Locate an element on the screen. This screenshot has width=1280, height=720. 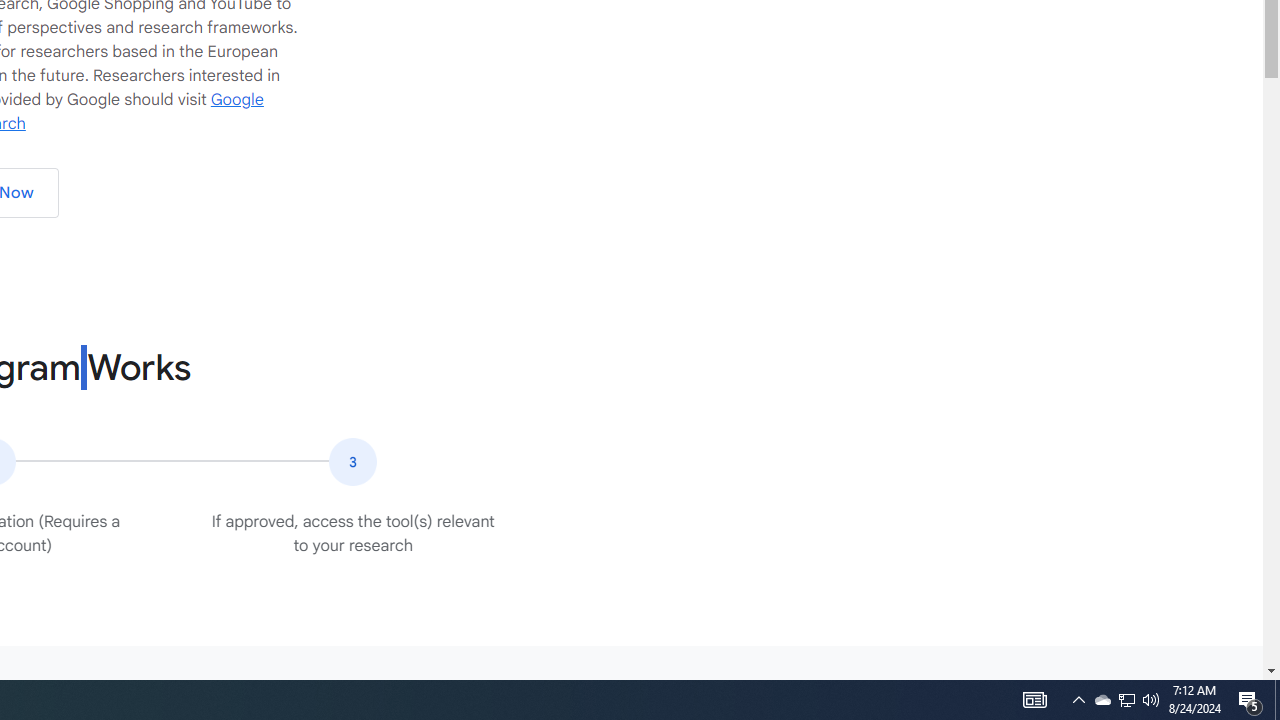
The number three in a circular icon. is located at coordinates (352, 462).